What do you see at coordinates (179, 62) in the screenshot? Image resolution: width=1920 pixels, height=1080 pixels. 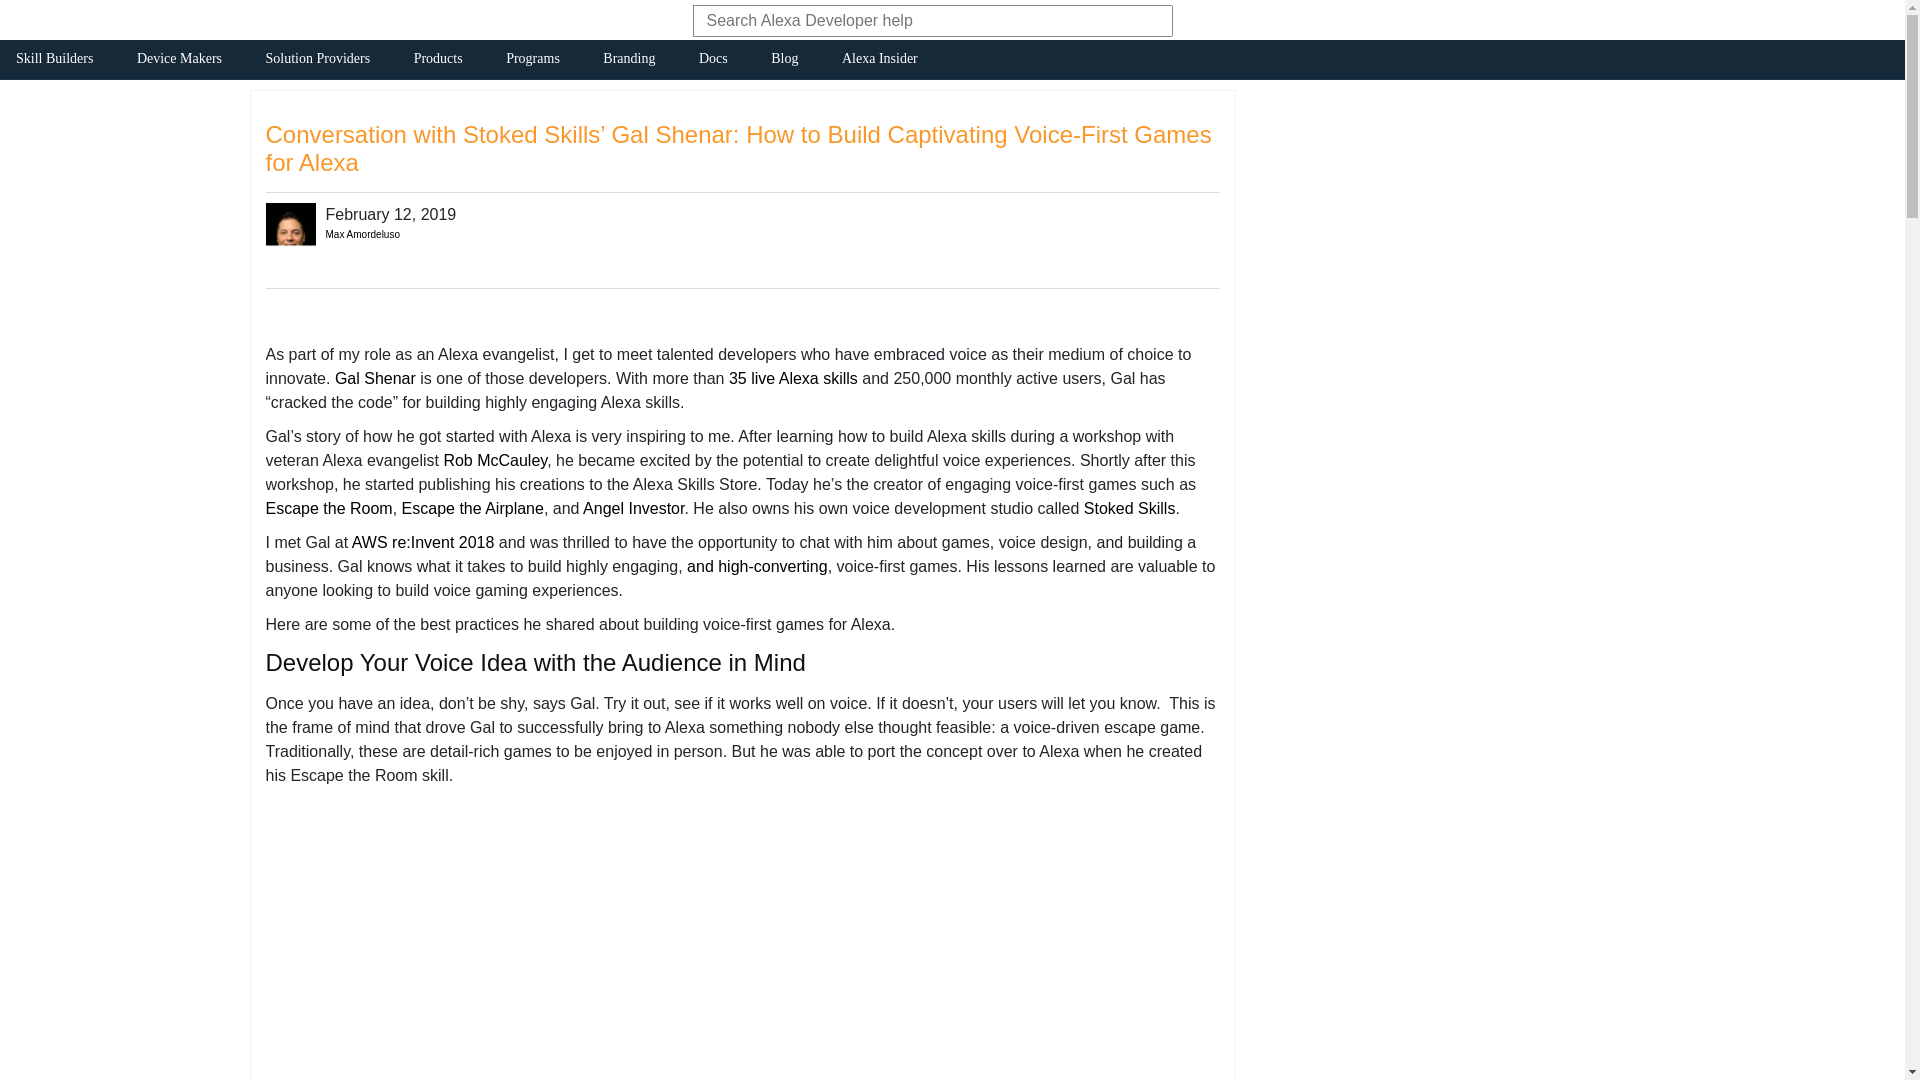 I see `Device Makers` at bounding box center [179, 62].